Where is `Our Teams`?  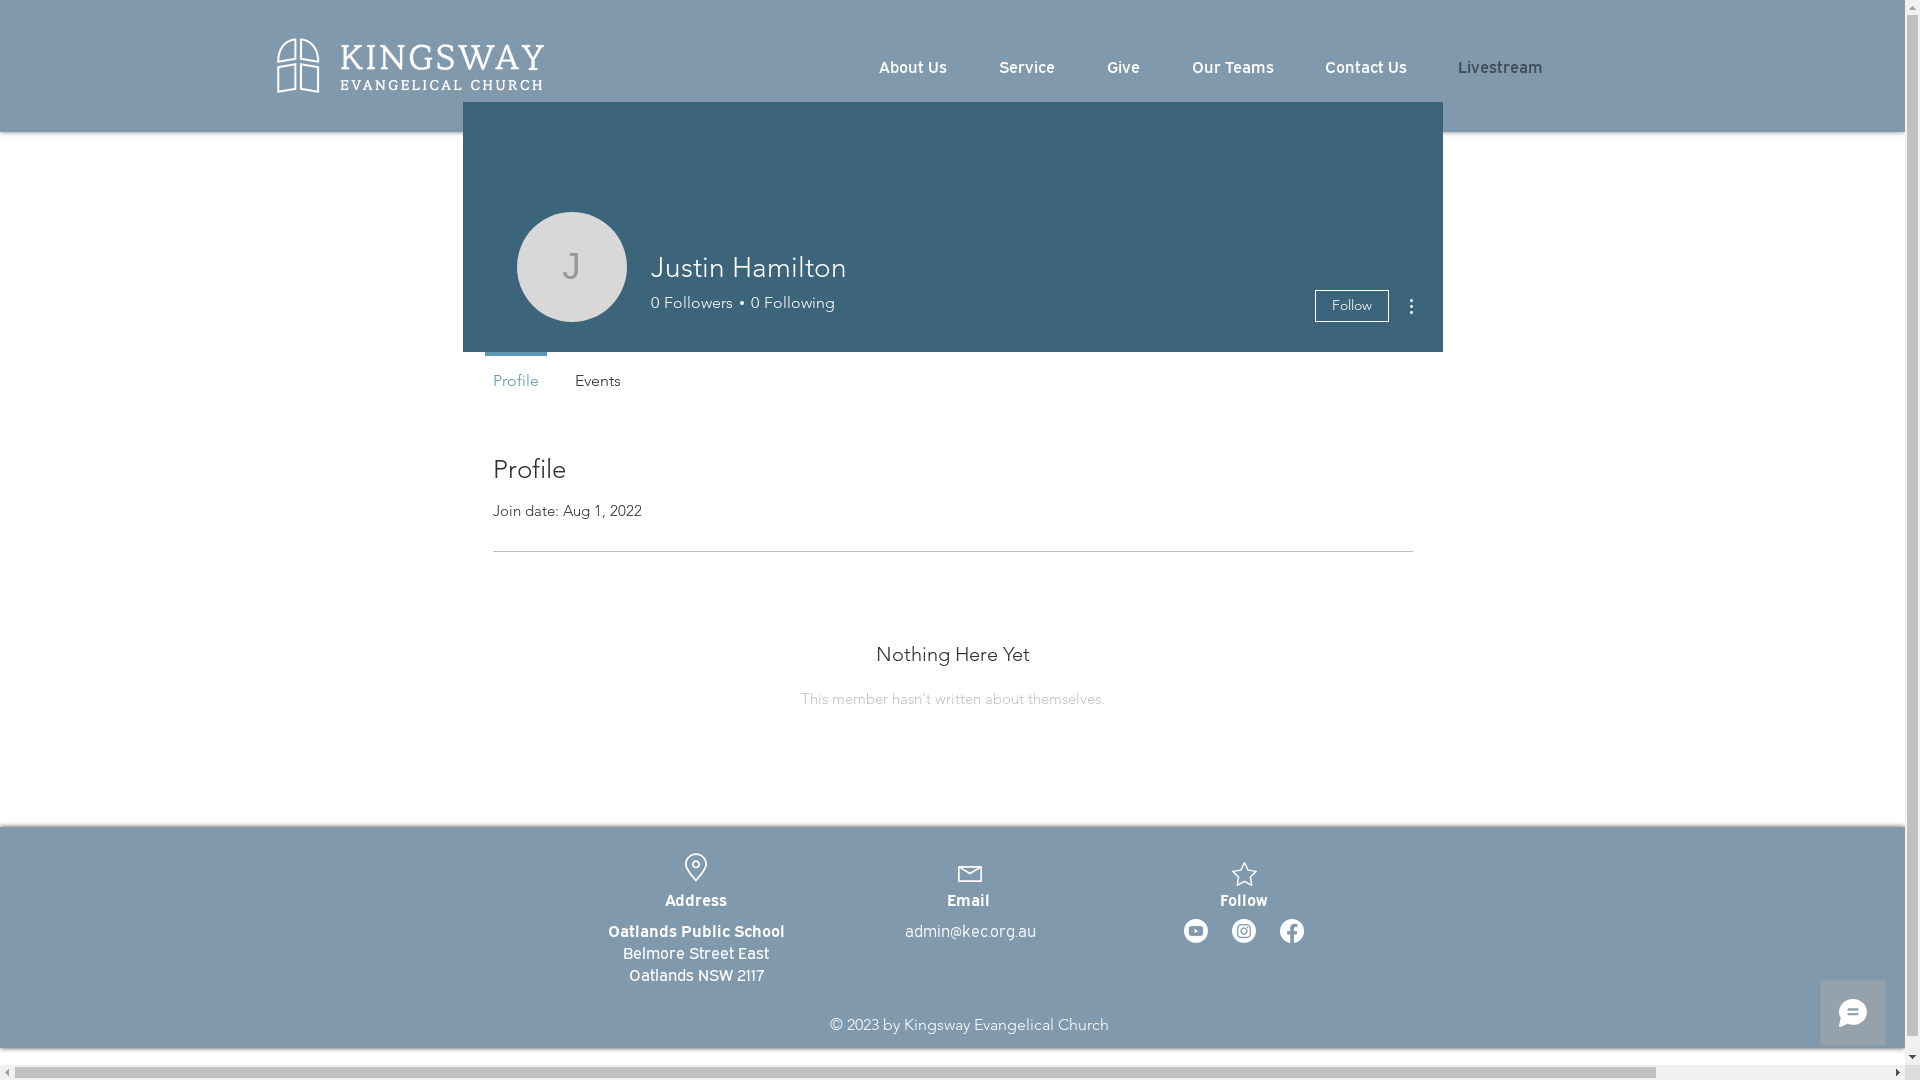
Our Teams is located at coordinates (1242, 66).